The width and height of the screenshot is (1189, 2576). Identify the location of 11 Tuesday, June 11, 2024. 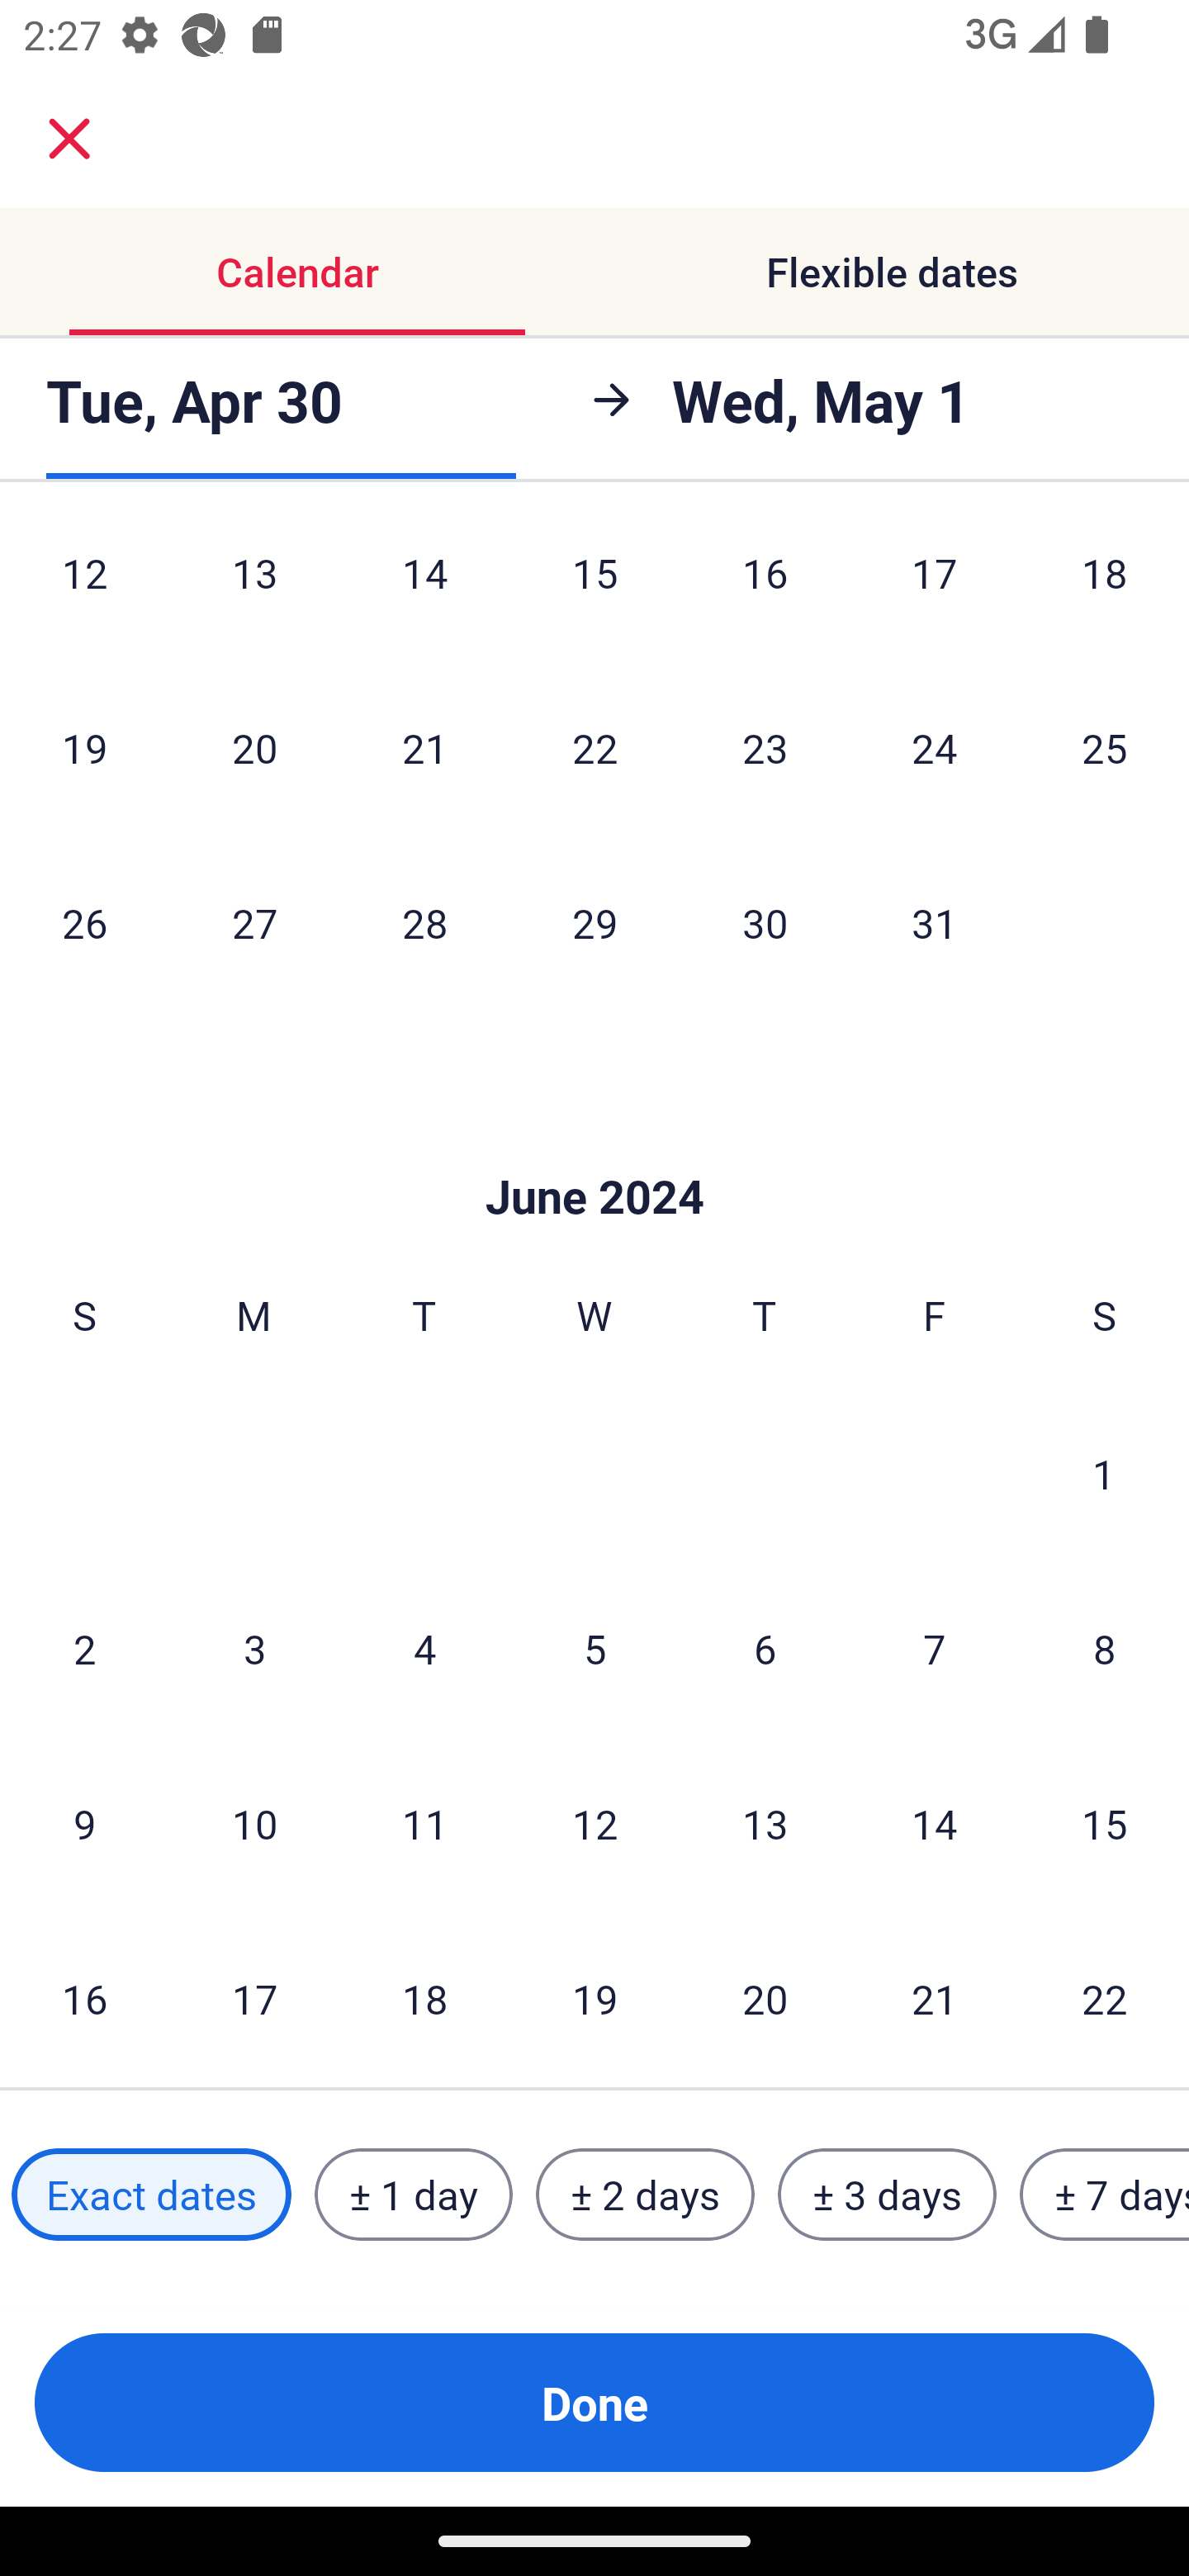
(424, 1823).